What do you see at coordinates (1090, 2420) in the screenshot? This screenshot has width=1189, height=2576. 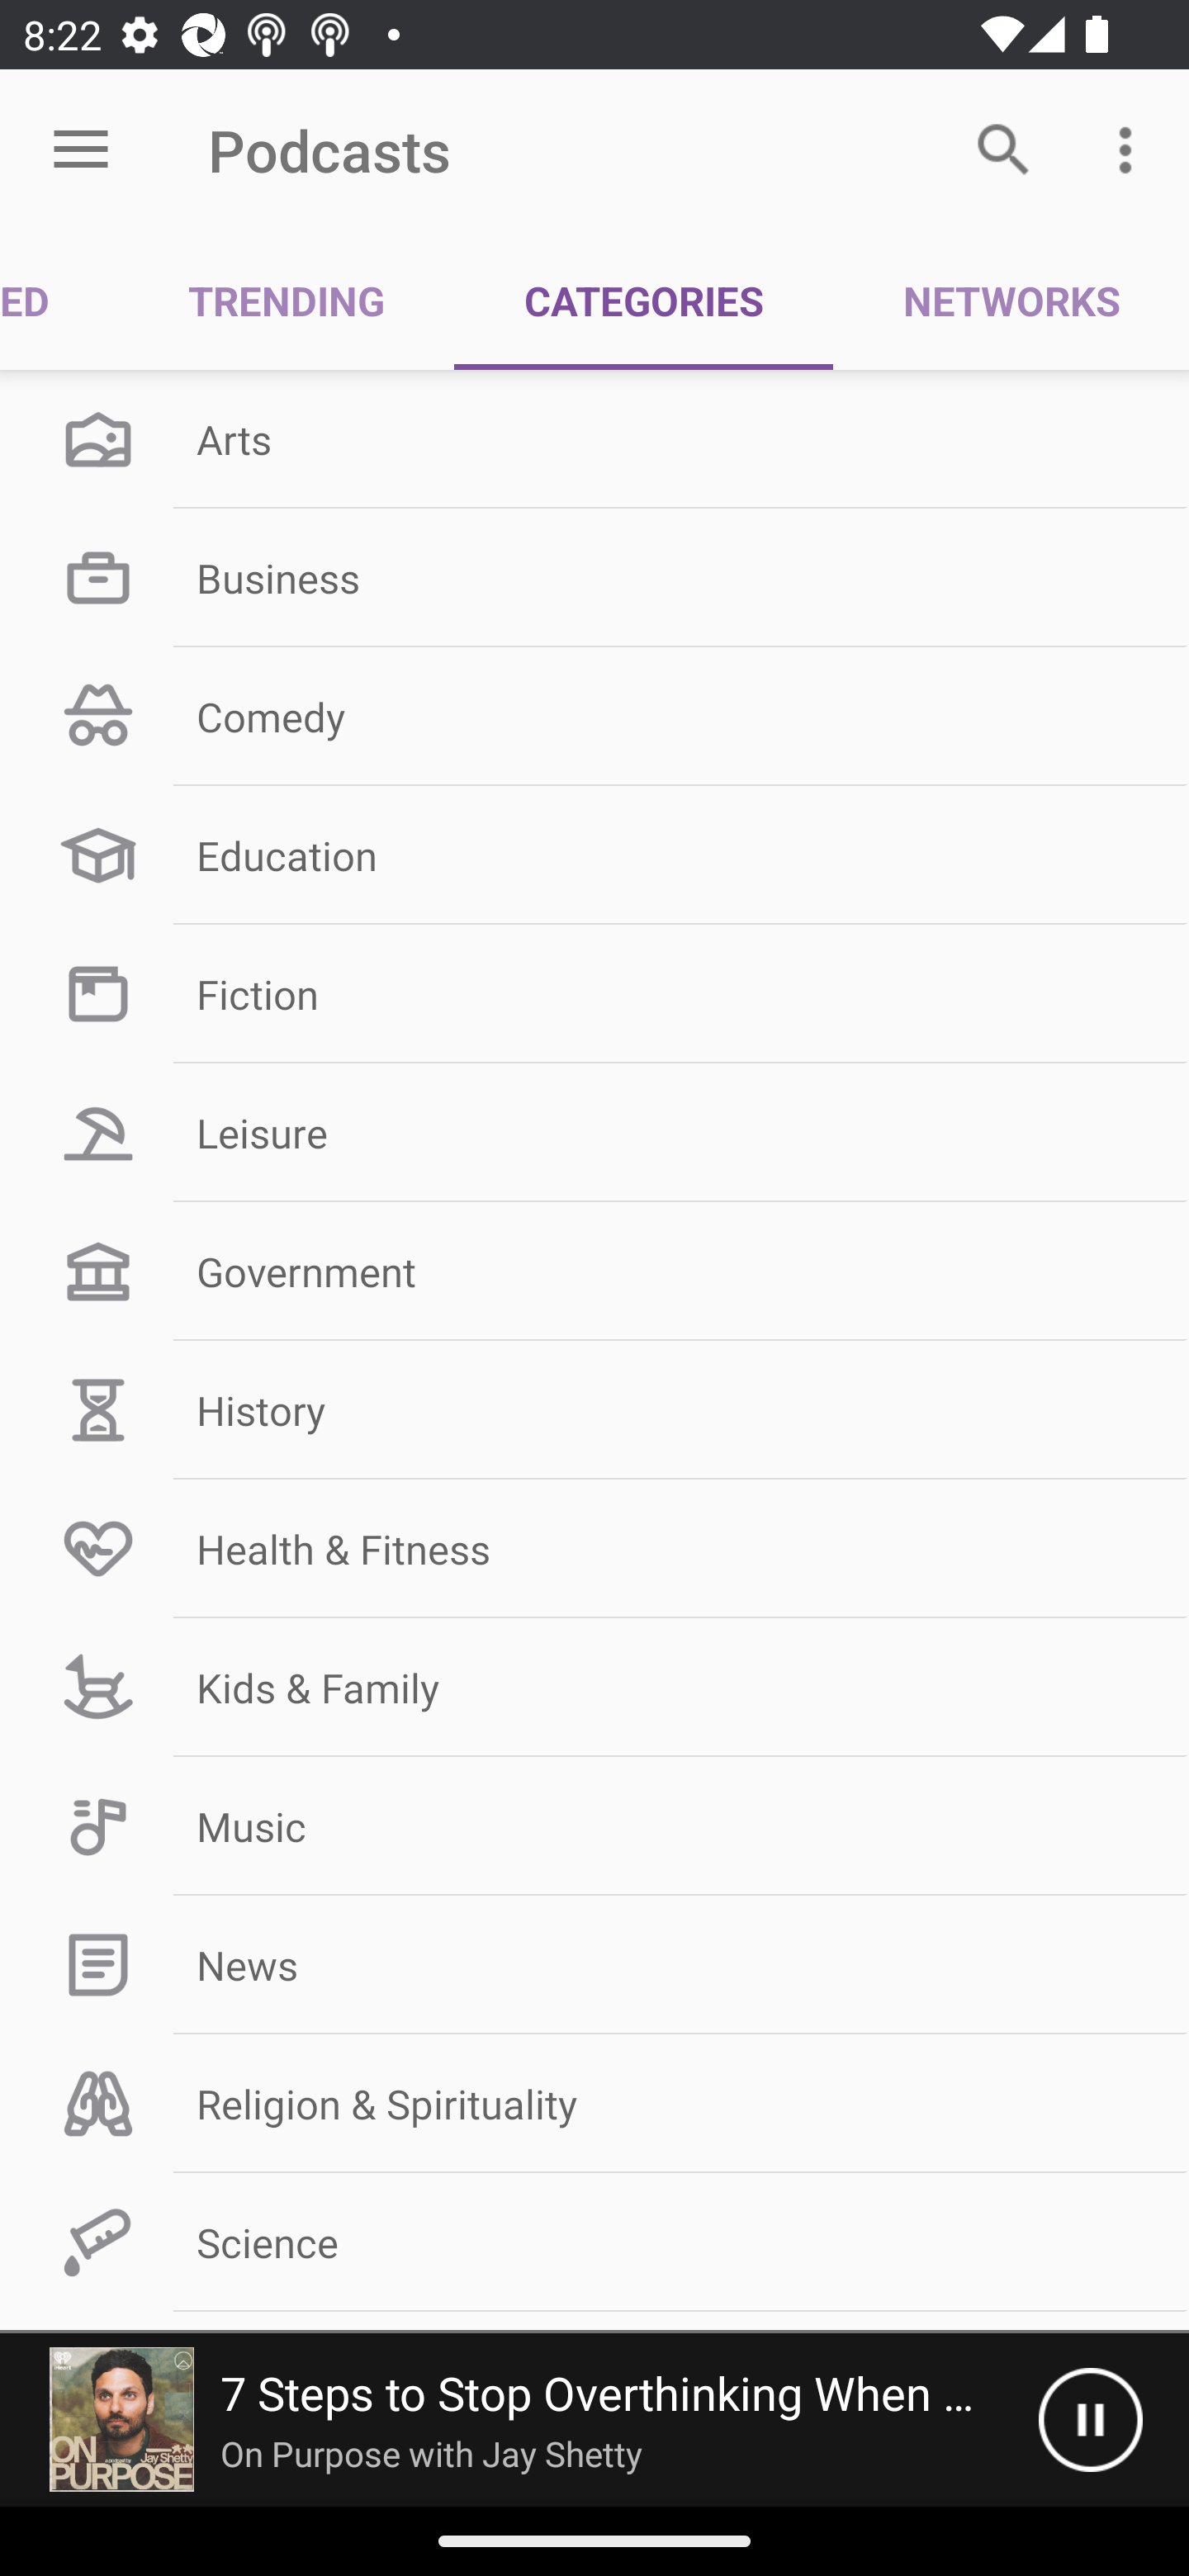 I see `Pause` at bounding box center [1090, 2420].